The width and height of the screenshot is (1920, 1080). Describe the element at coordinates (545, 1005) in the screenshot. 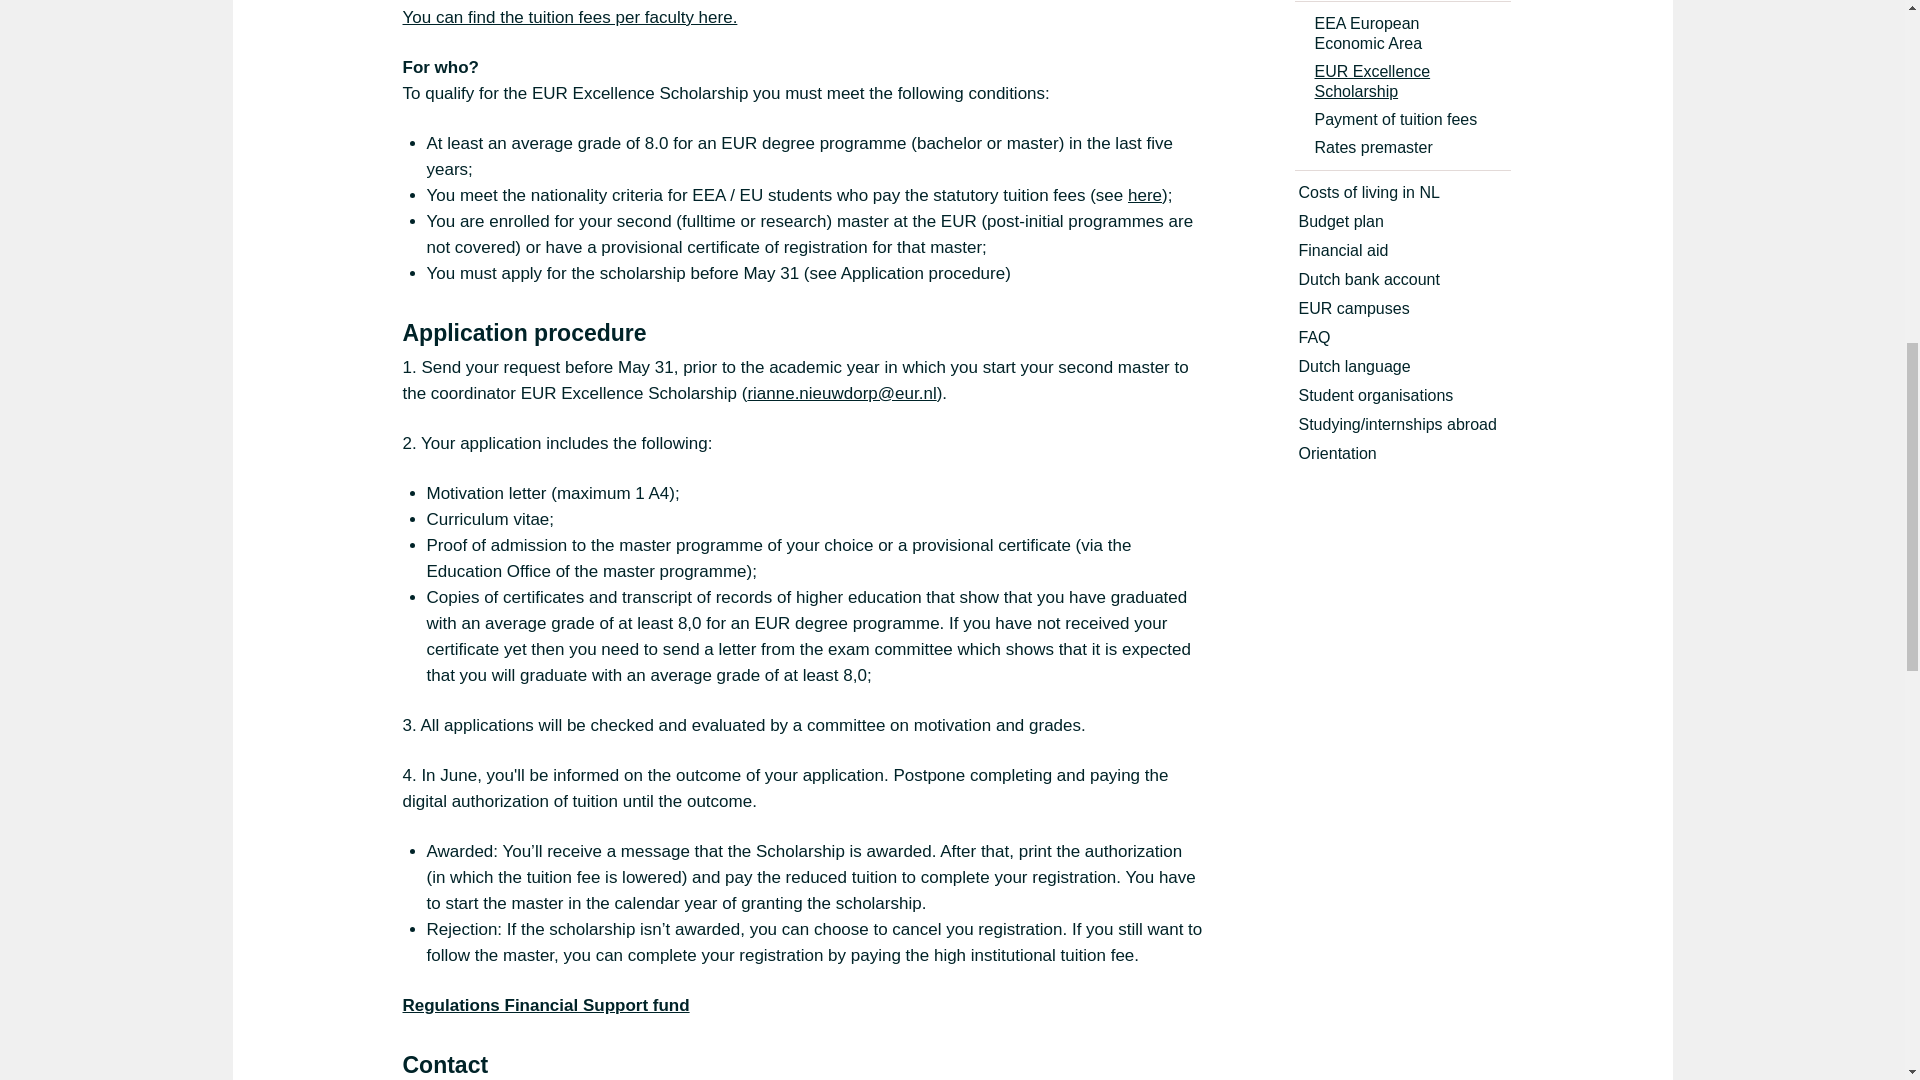

I see `Regulations Financial Support fund` at that location.